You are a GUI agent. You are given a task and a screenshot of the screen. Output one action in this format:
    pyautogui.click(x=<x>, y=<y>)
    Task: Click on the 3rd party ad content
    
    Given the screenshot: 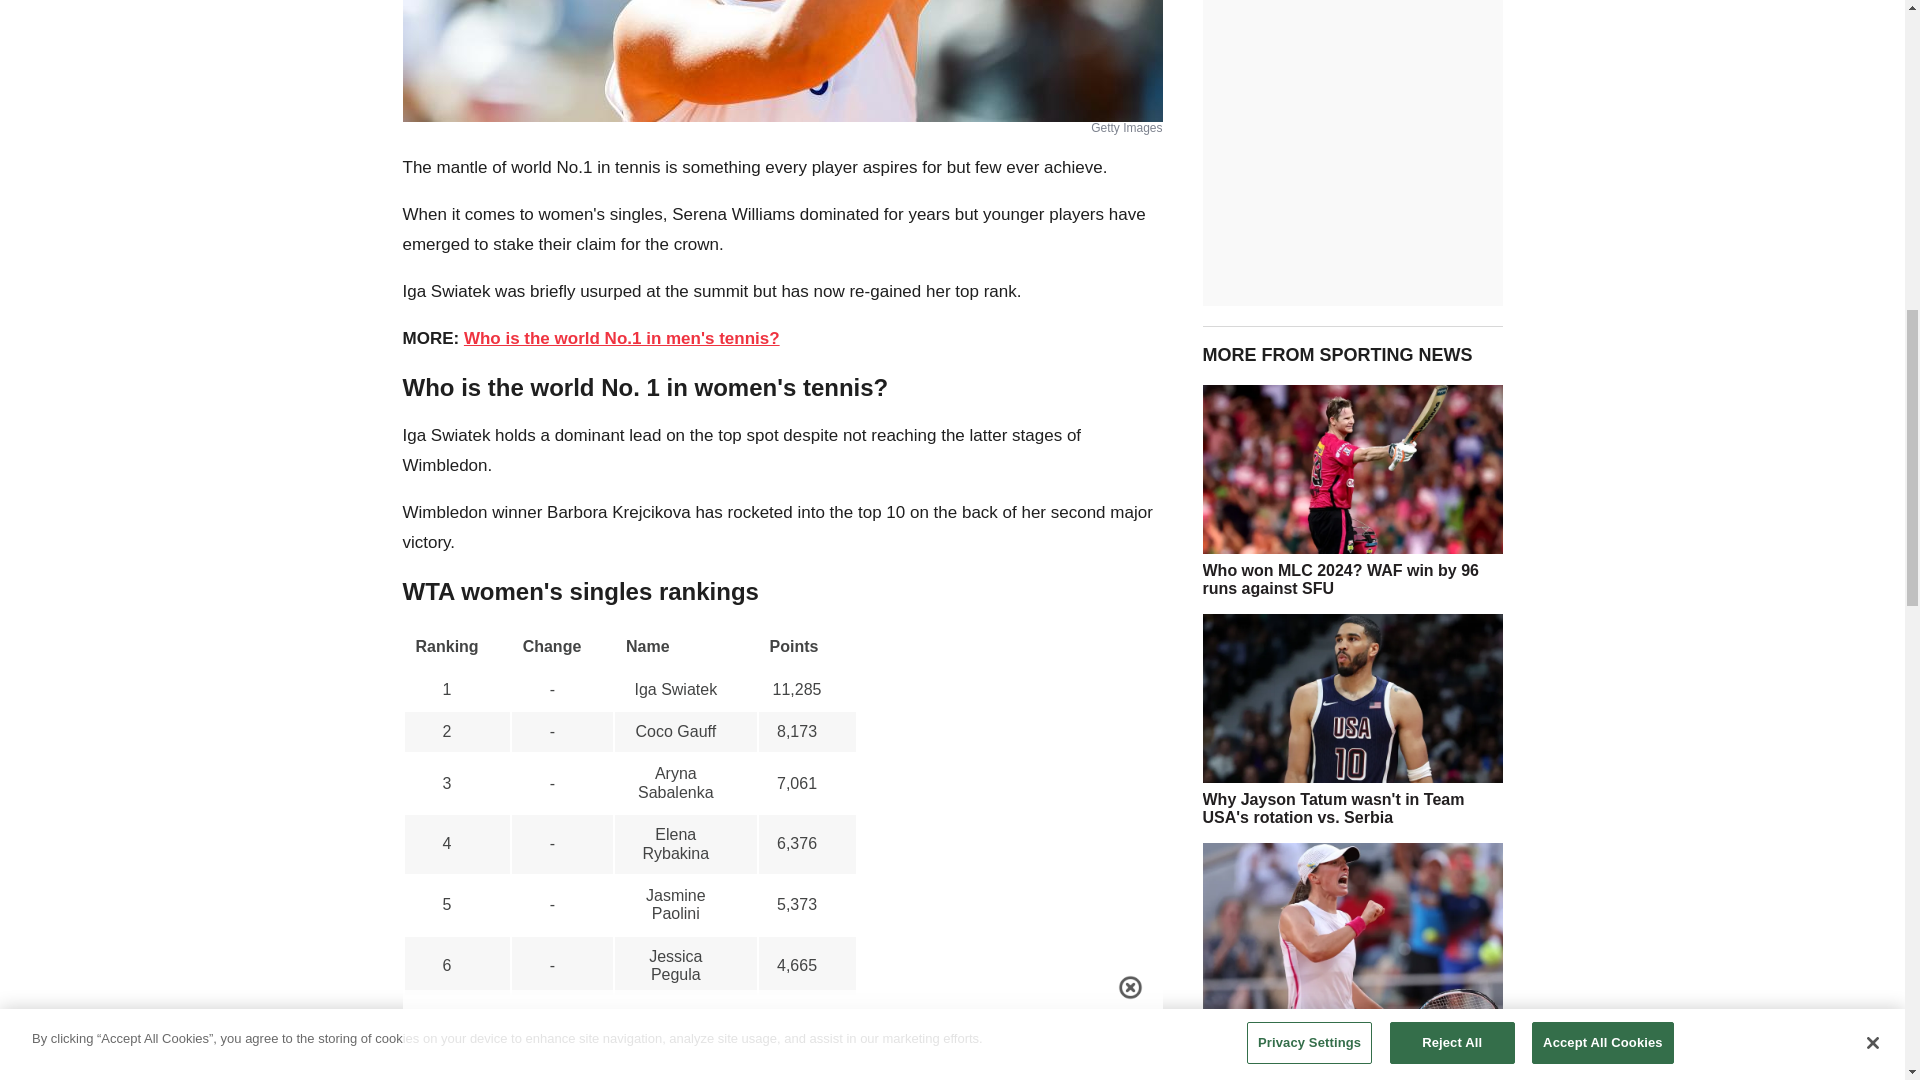 What is the action you would take?
    pyautogui.click(x=1351, y=1076)
    